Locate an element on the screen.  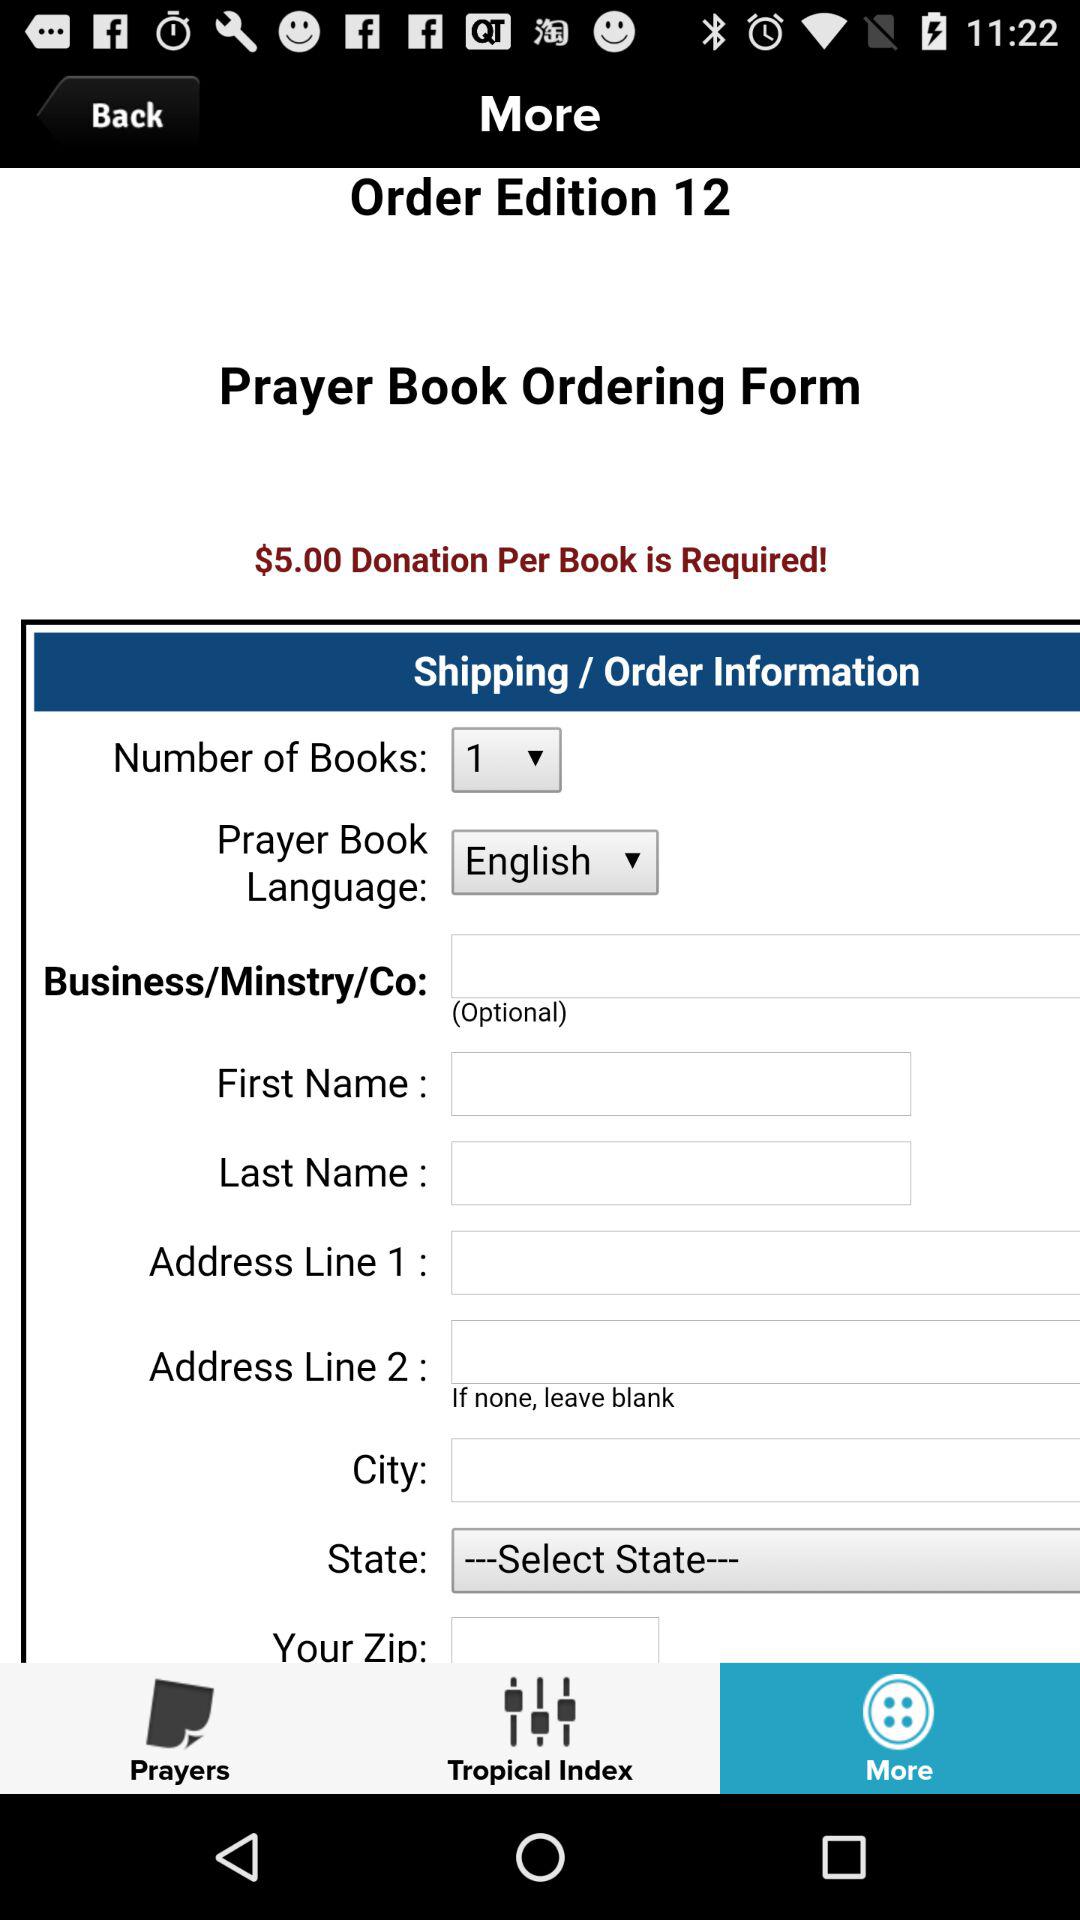
go back is located at coordinates (123, 114).